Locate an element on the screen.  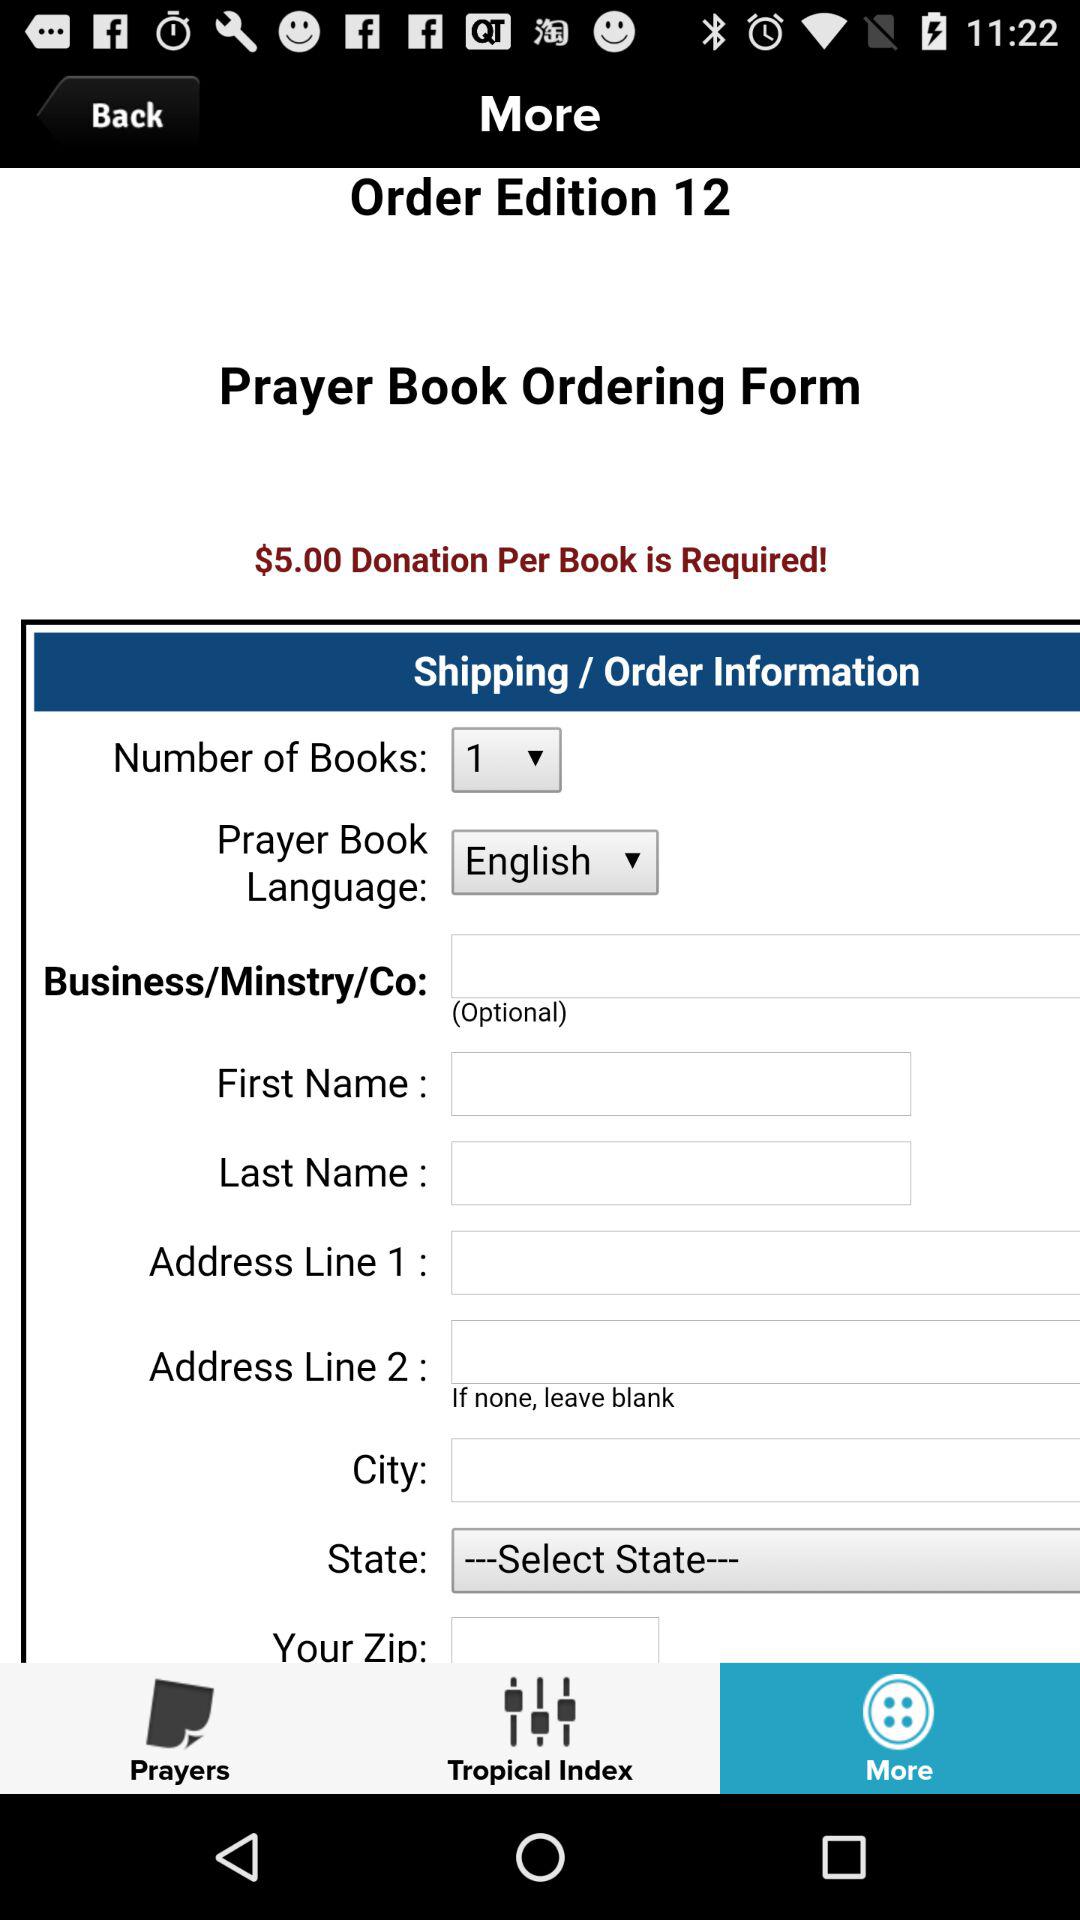
go back is located at coordinates (123, 114).